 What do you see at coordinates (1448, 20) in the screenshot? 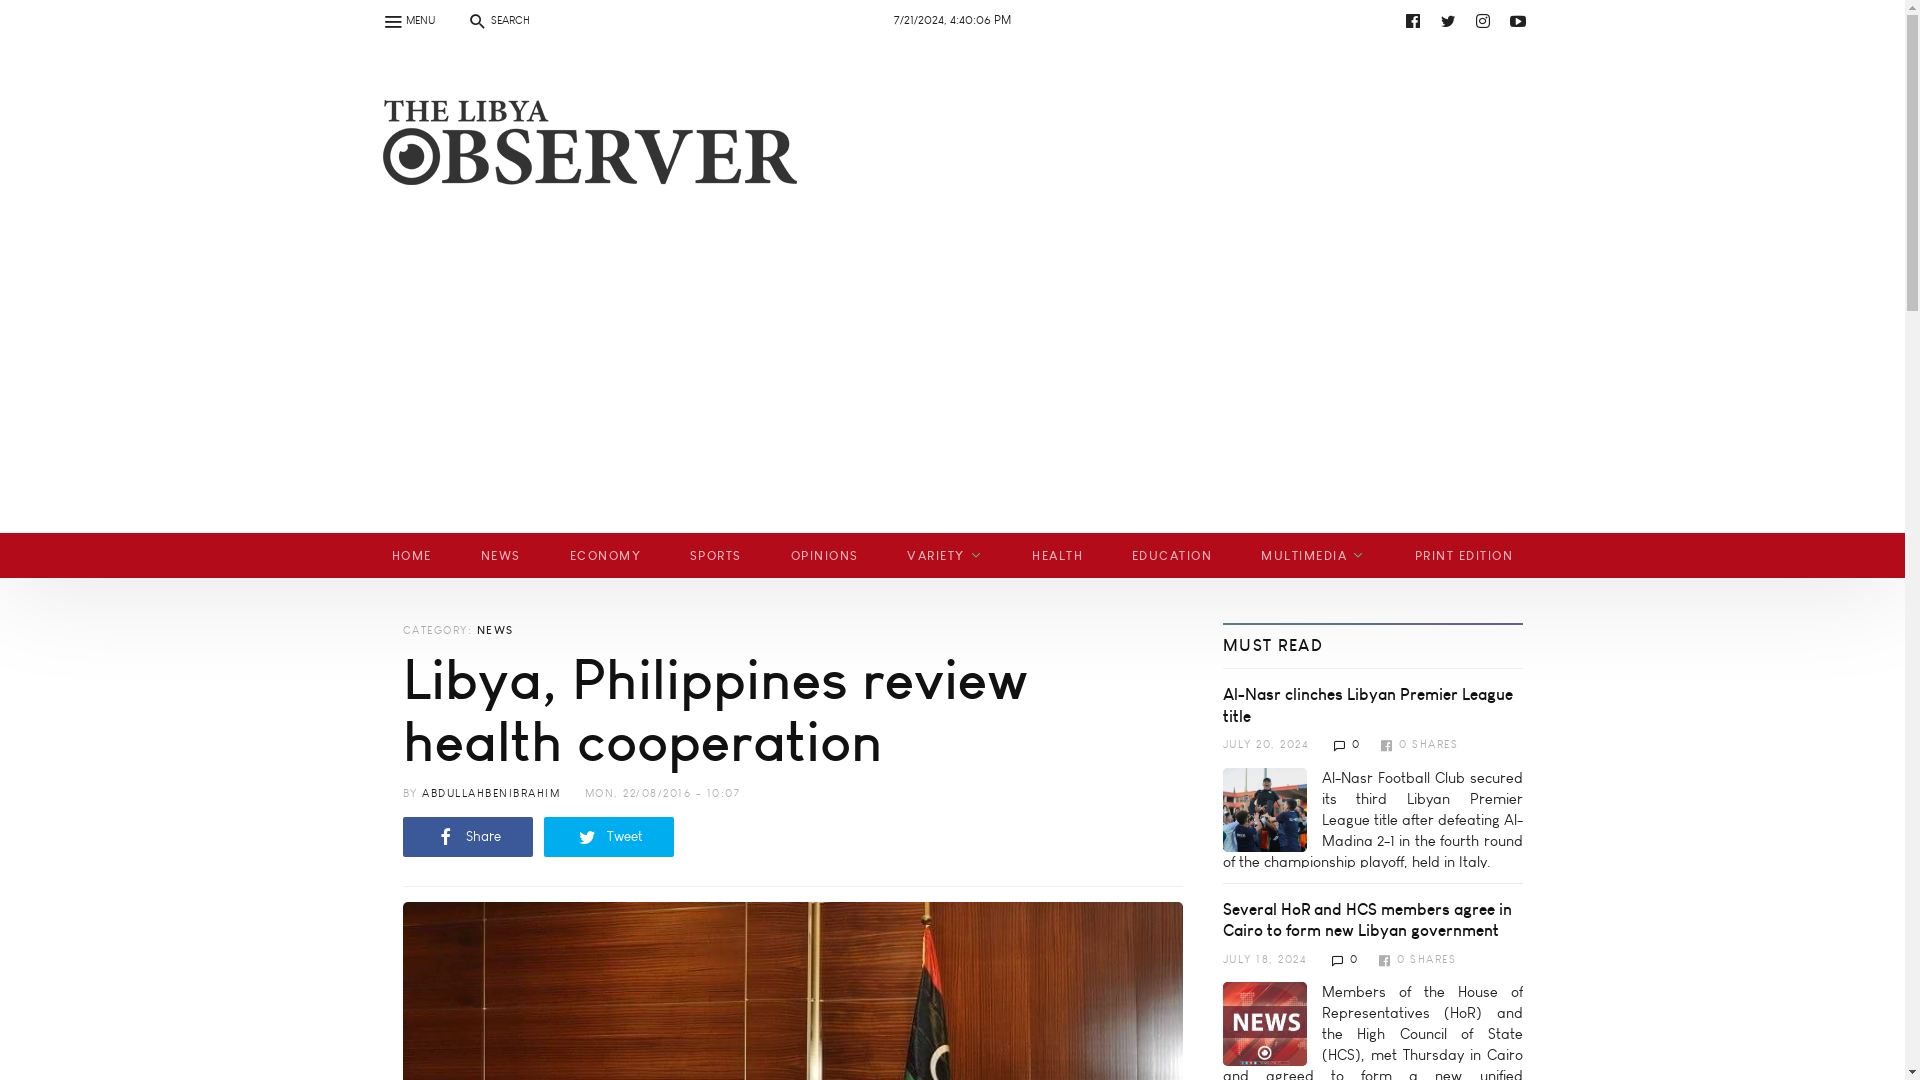
I see `twitter` at bounding box center [1448, 20].